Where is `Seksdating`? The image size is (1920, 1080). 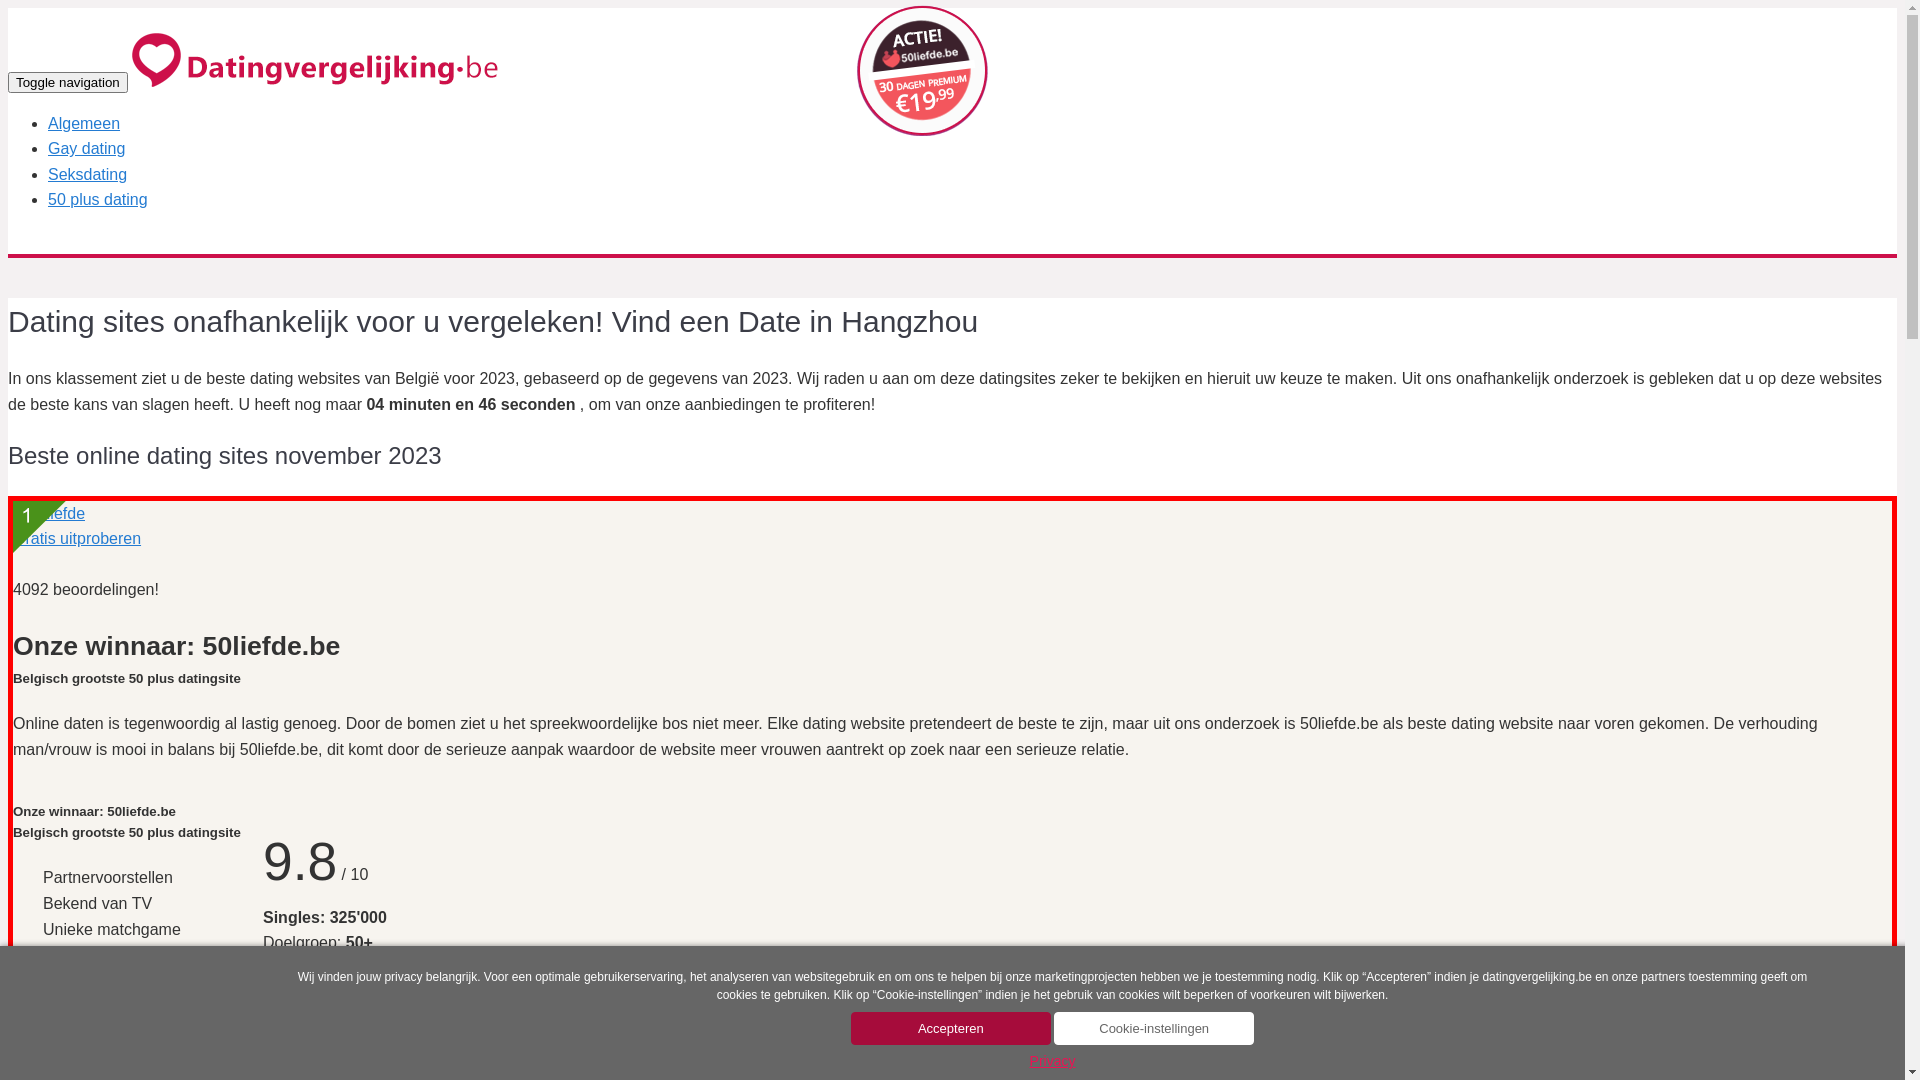 Seksdating is located at coordinates (88, 174).